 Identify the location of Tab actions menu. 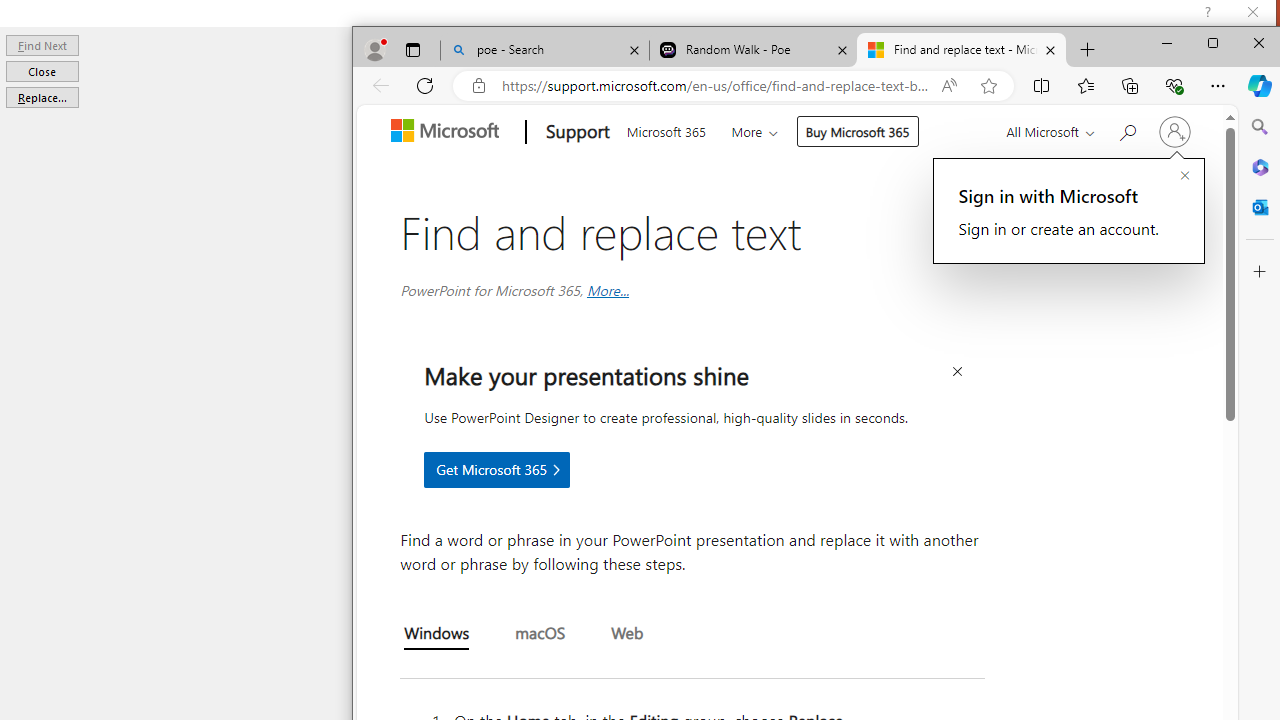
(412, 50).